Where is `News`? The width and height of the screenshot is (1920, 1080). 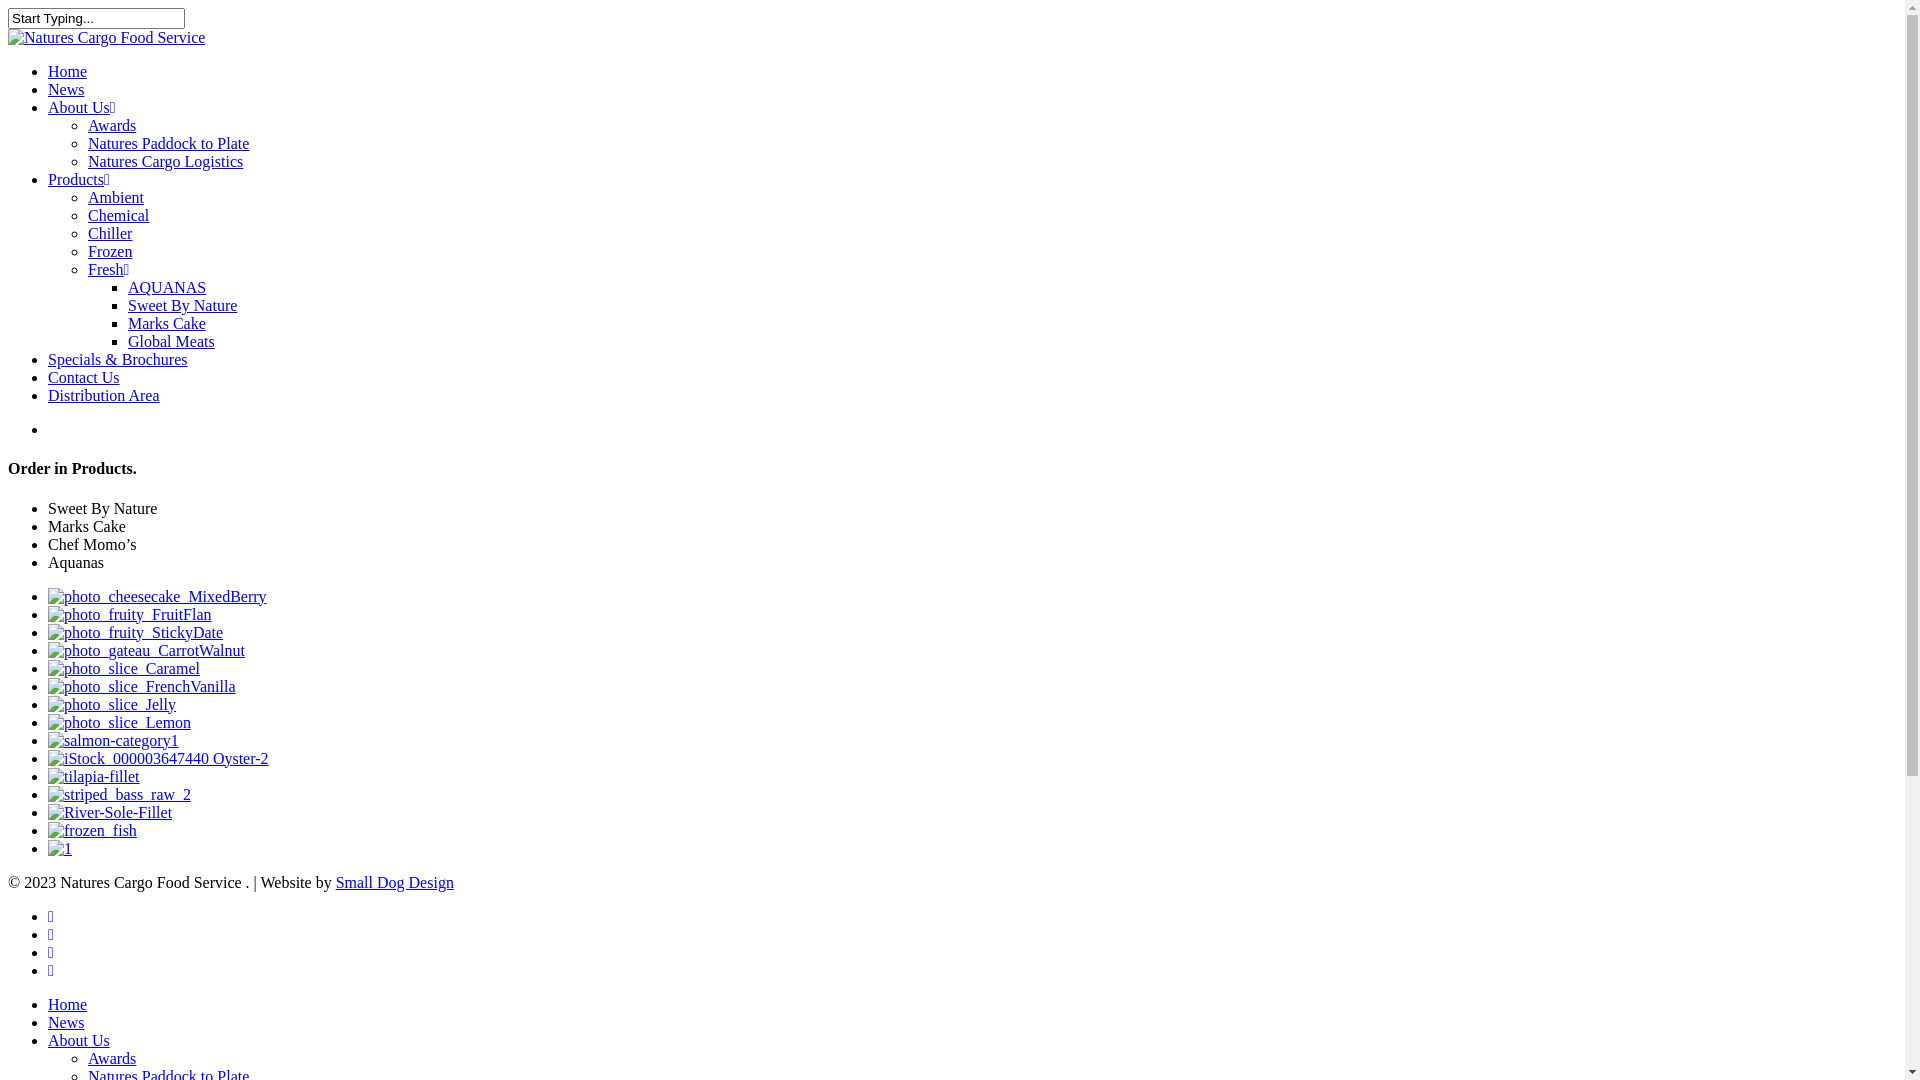
News is located at coordinates (66, 90).